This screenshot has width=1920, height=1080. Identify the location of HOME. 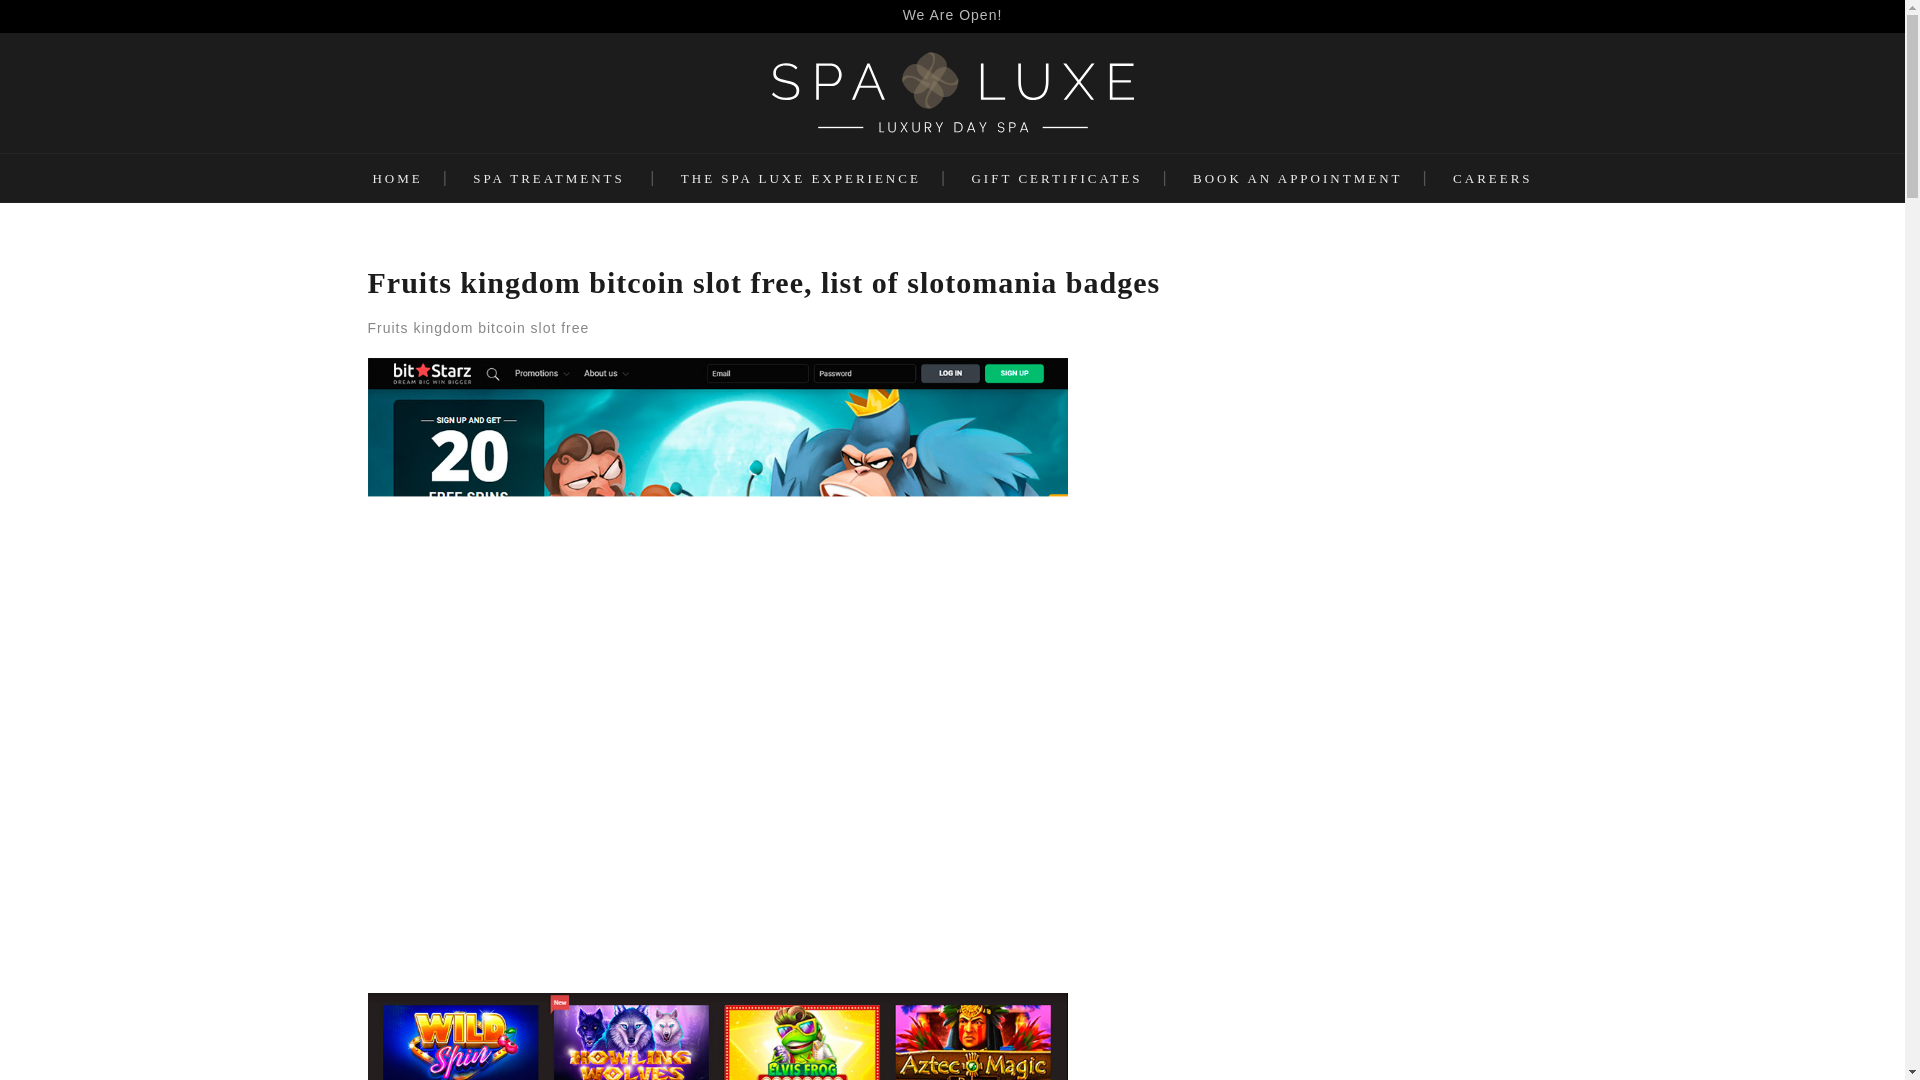
(397, 178).